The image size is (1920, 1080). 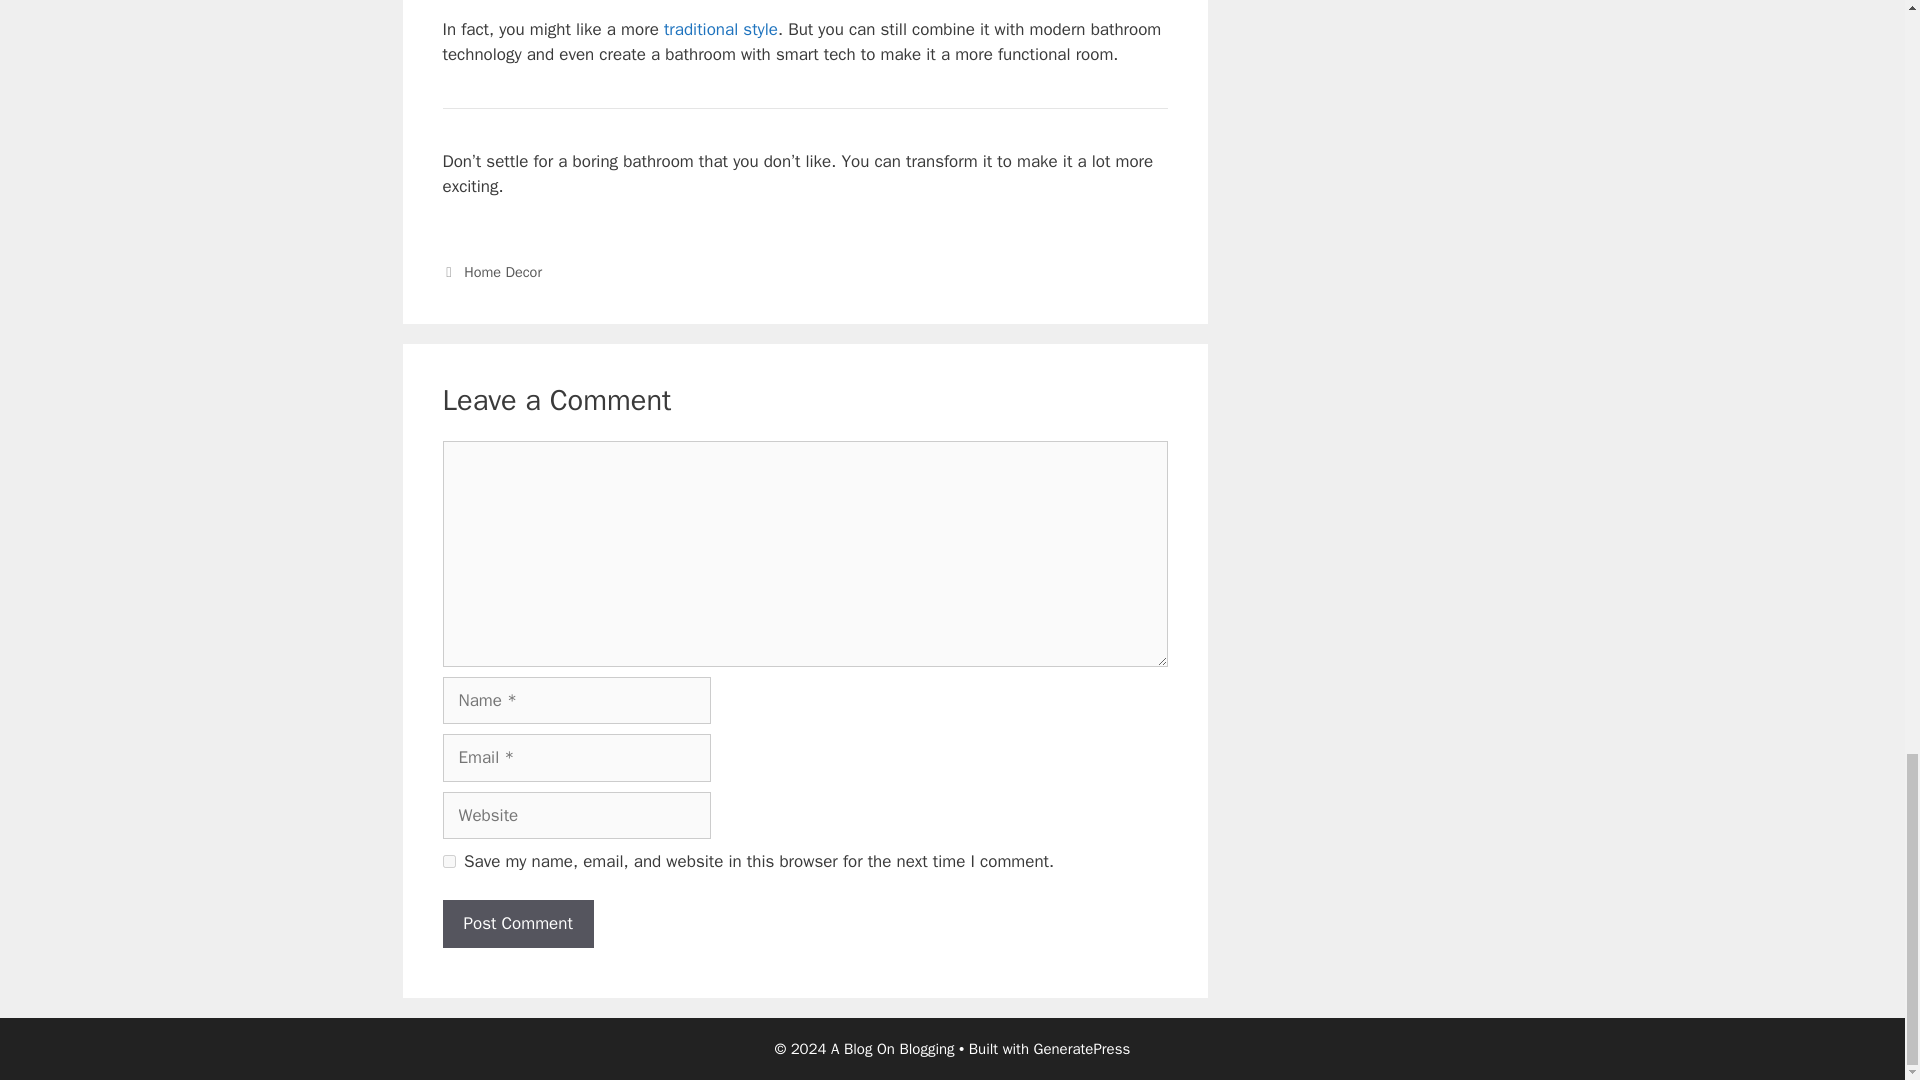 What do you see at coordinates (448, 862) in the screenshot?
I see `yes` at bounding box center [448, 862].